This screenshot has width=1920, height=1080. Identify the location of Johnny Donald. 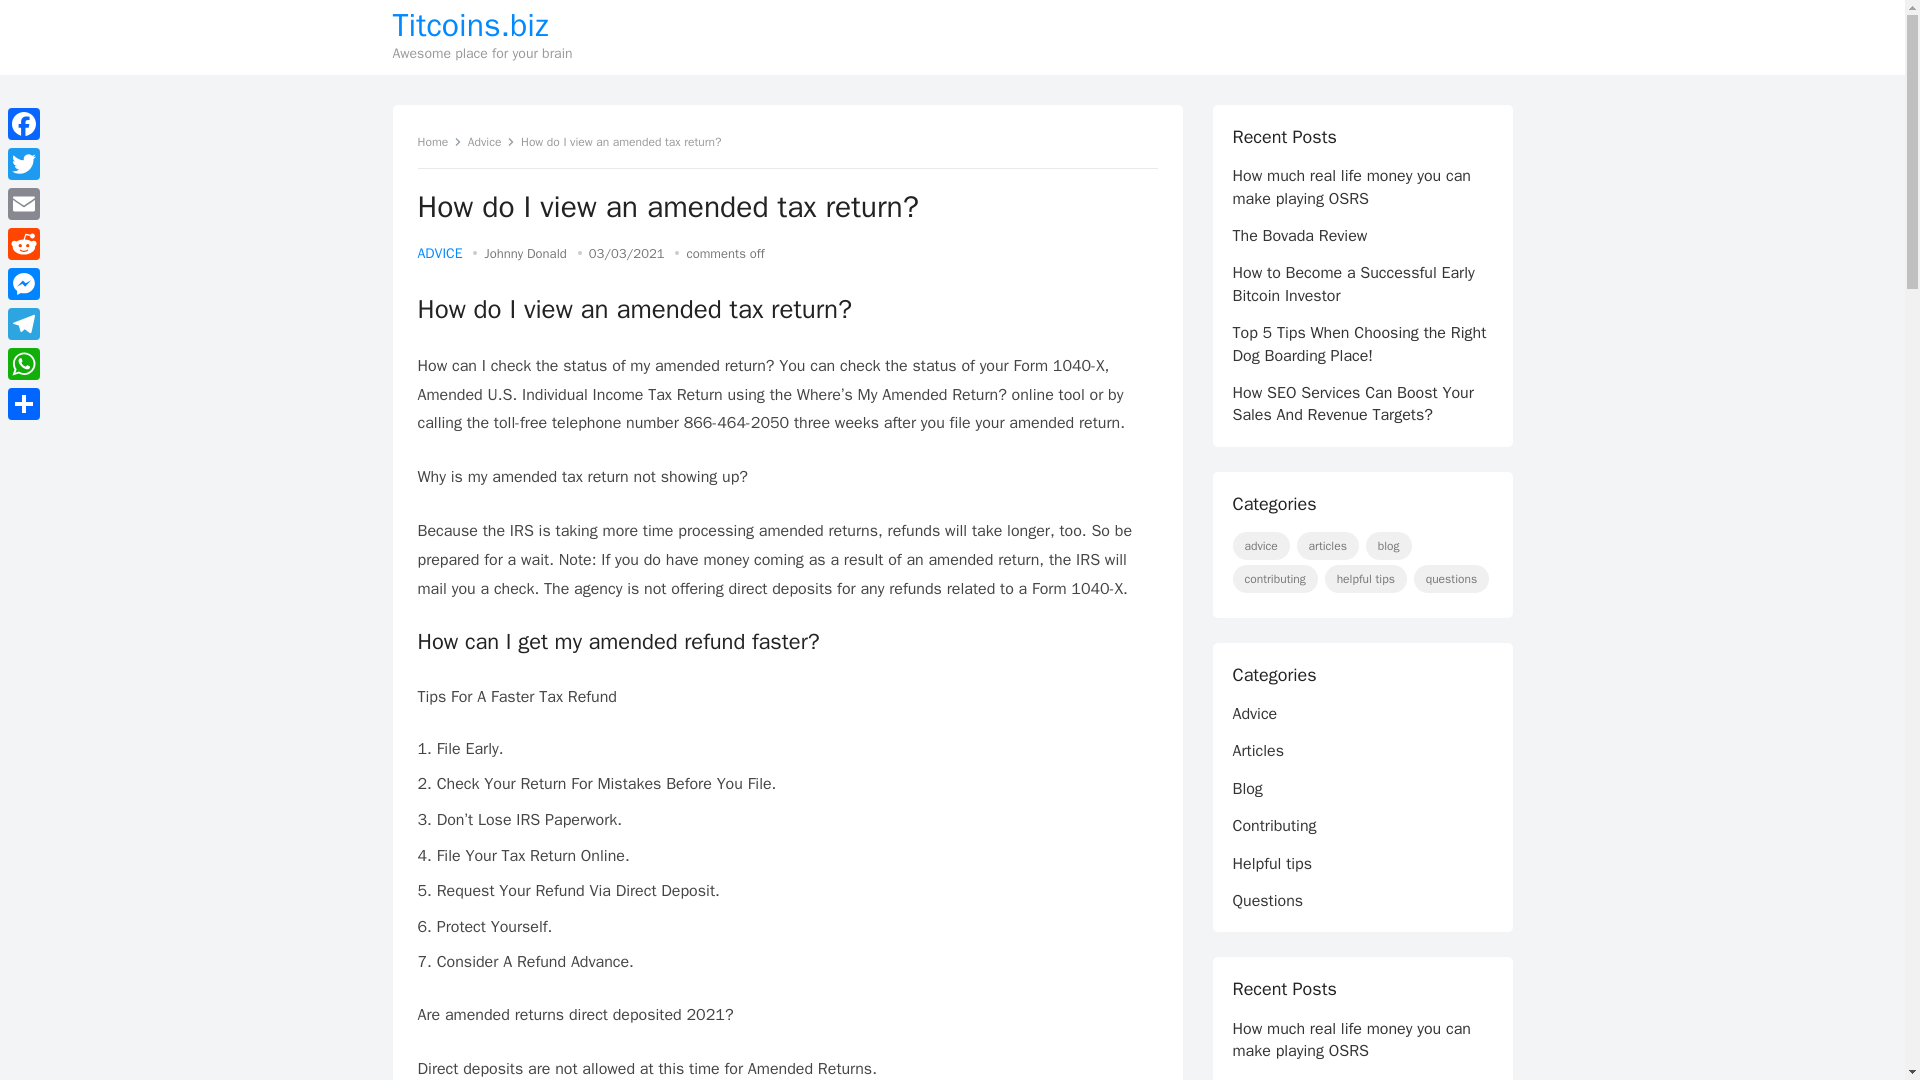
(524, 254).